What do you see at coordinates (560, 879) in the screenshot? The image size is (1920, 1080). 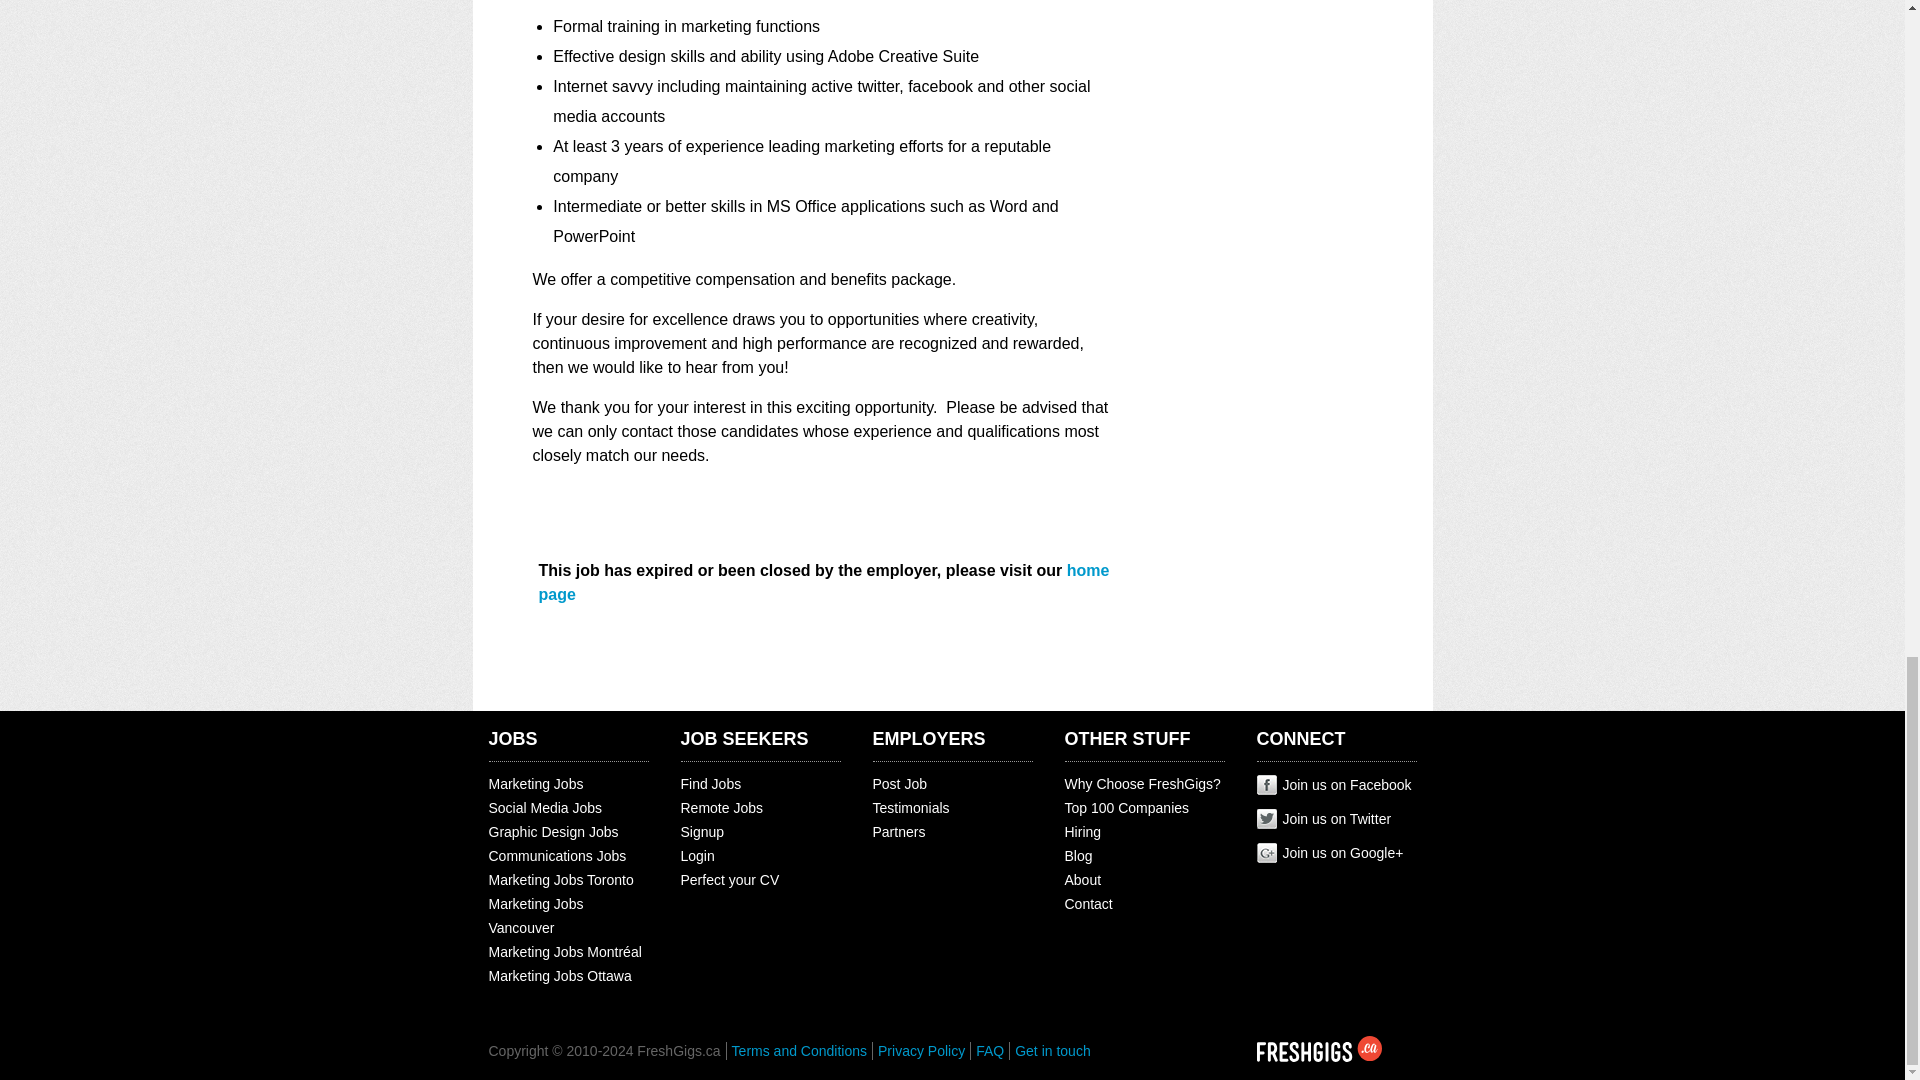 I see `Marketing Jobs Toronto` at bounding box center [560, 879].